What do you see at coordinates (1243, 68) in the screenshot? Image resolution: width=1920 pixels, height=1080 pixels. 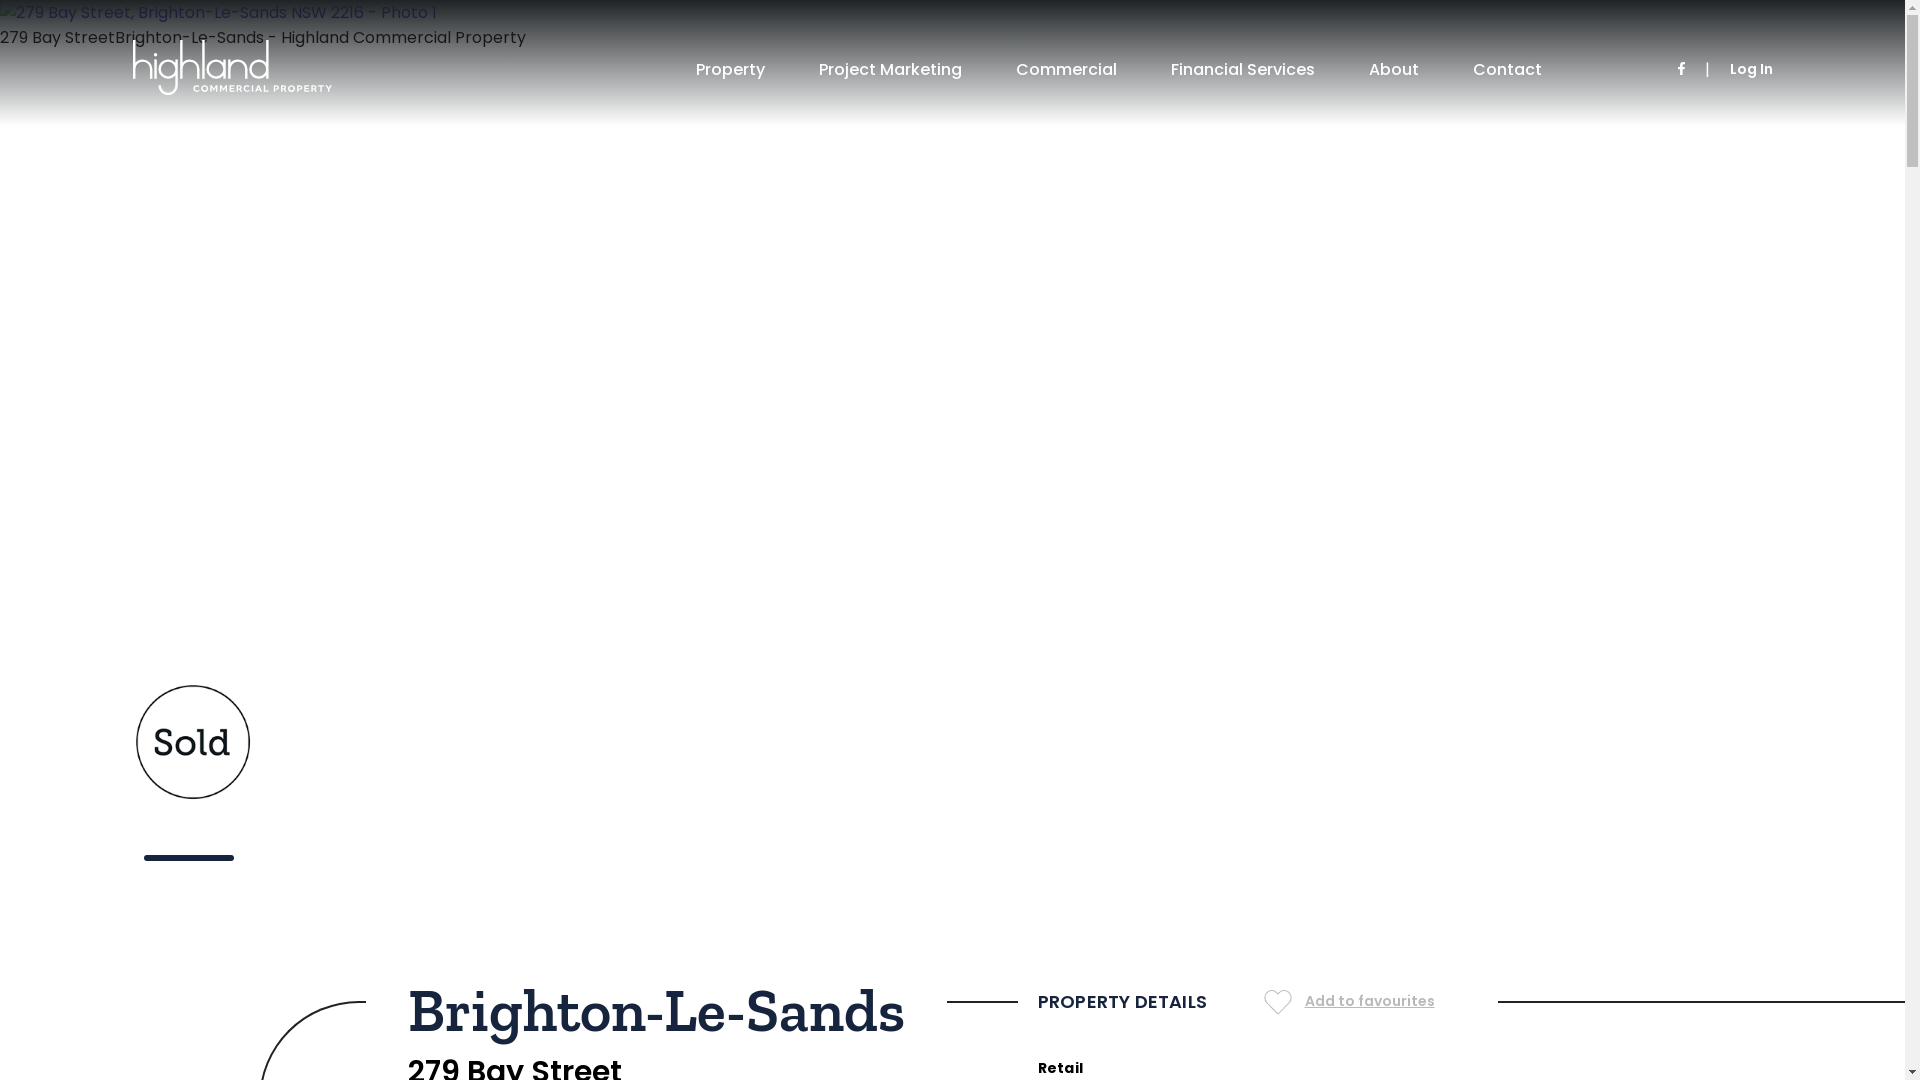 I see `Financial Services` at bounding box center [1243, 68].